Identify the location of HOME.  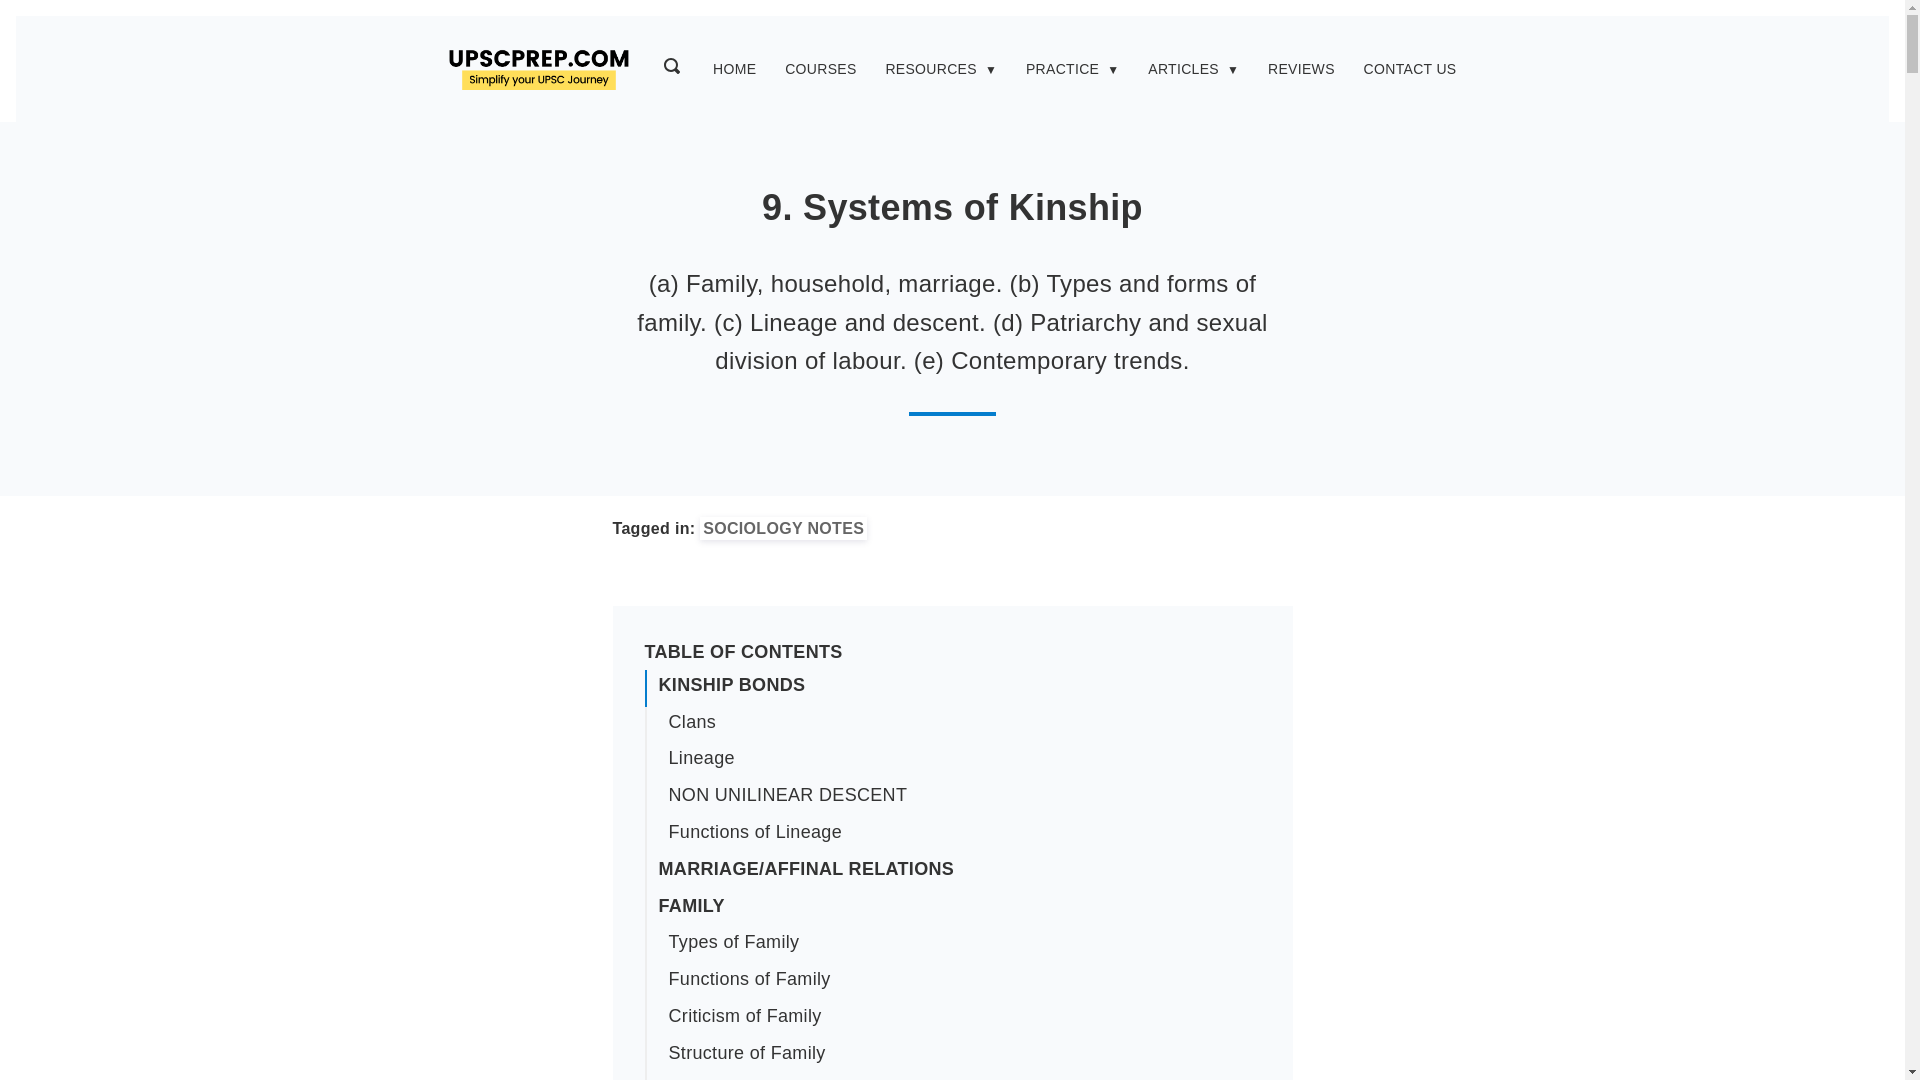
(734, 70).